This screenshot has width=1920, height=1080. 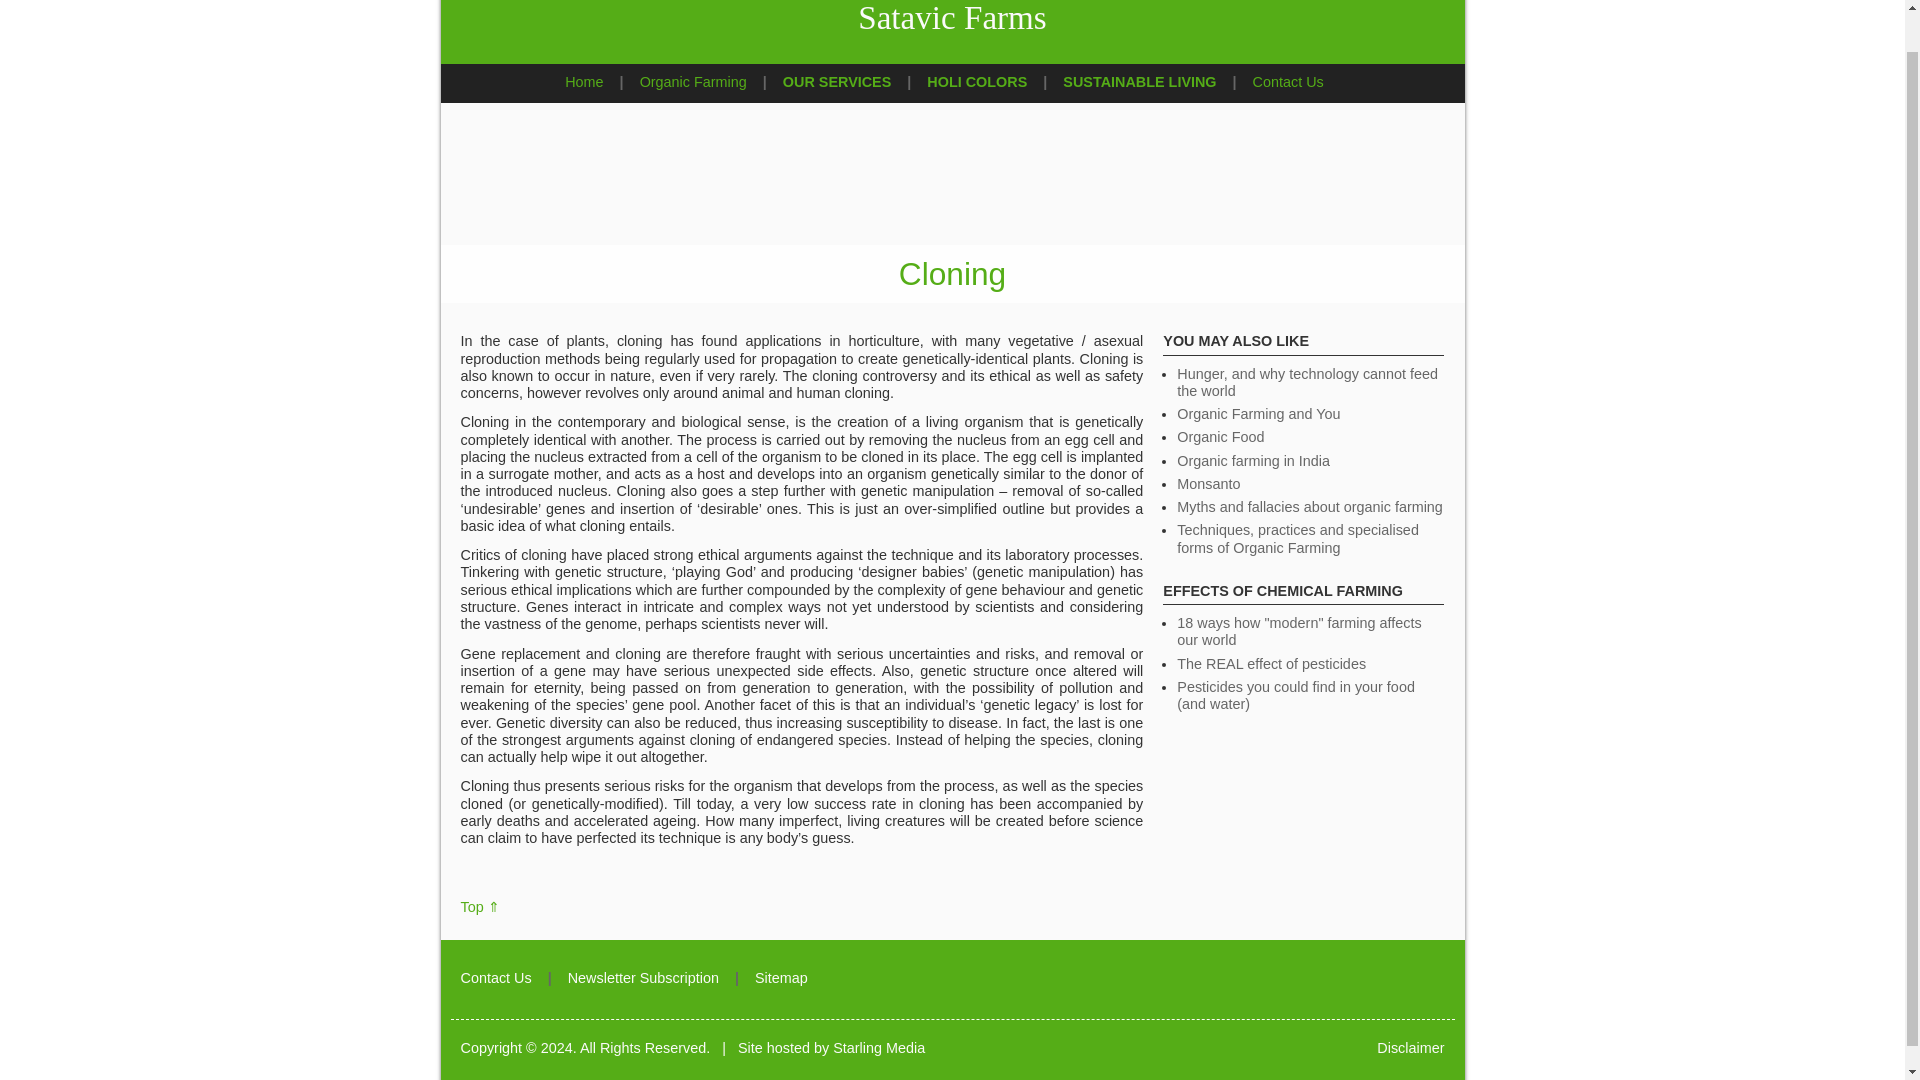 What do you see at coordinates (1253, 460) in the screenshot?
I see `Organic farming in India` at bounding box center [1253, 460].